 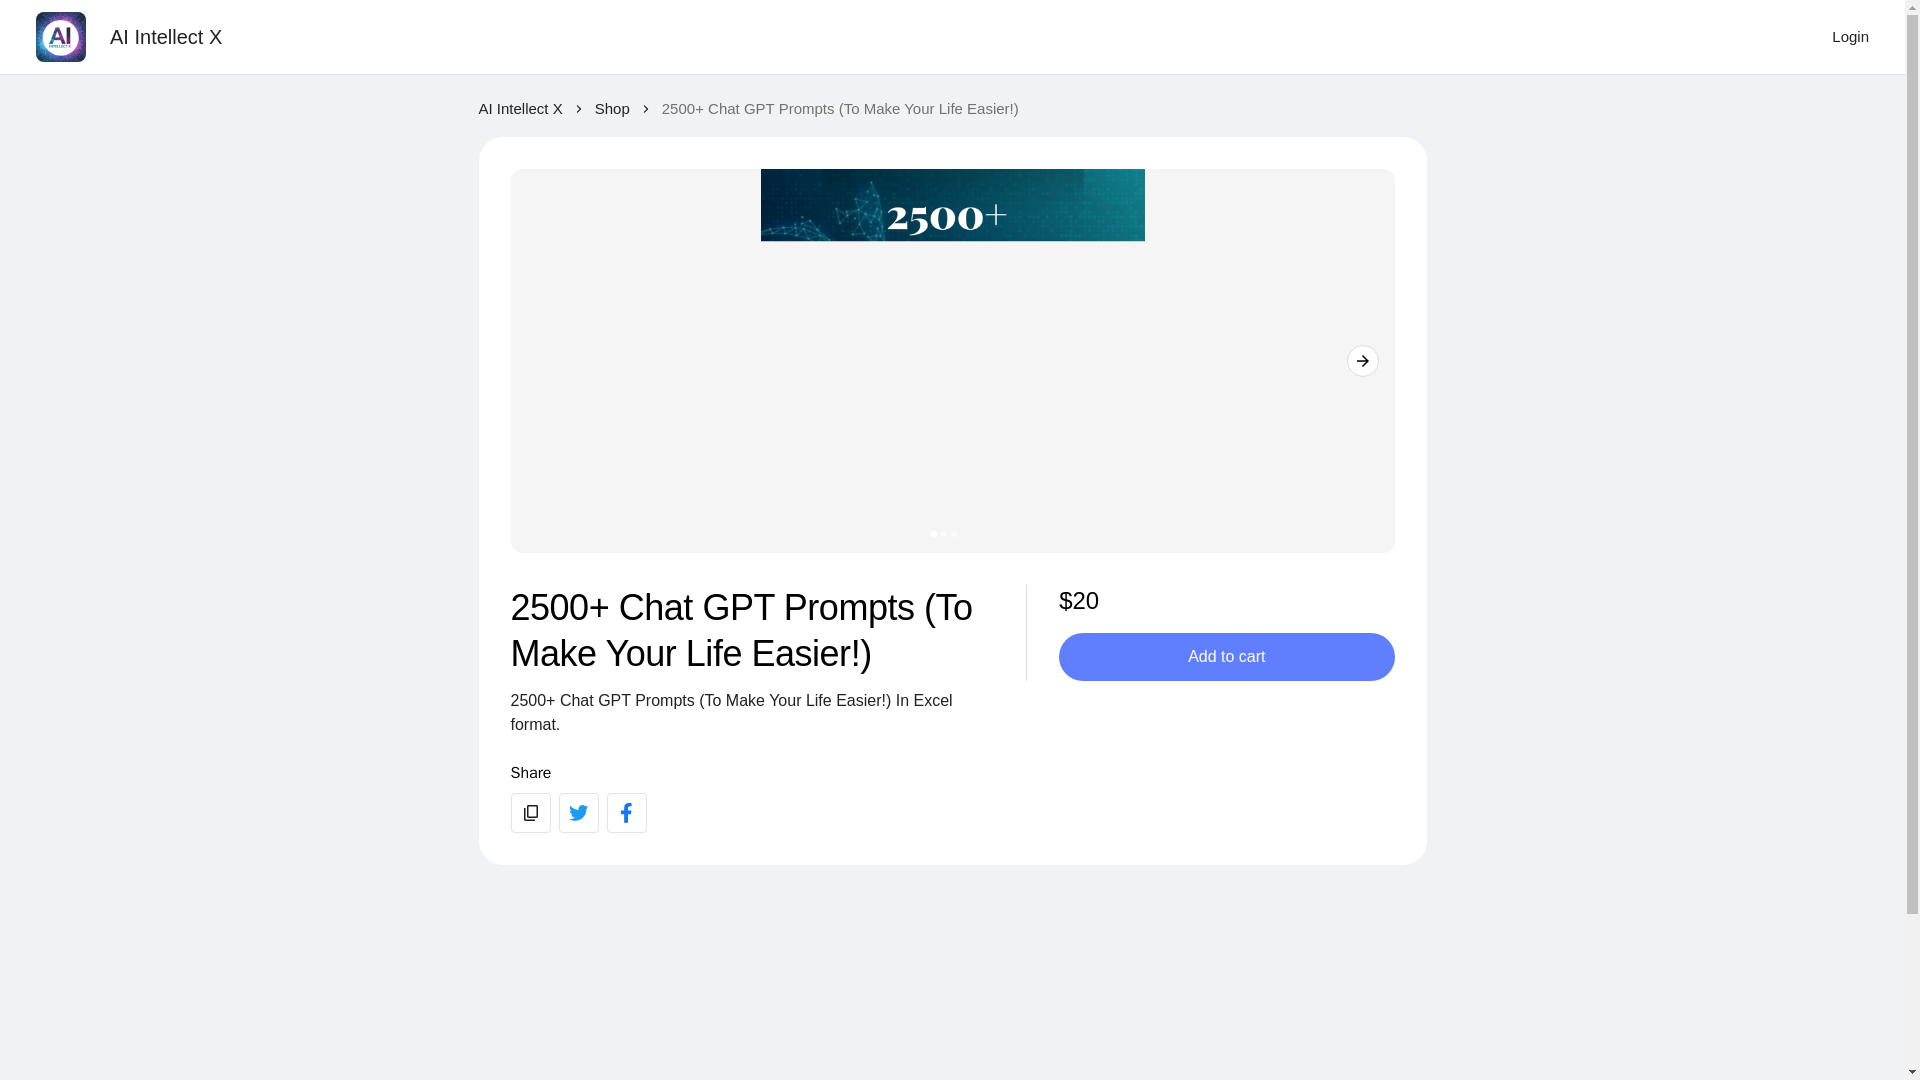 What do you see at coordinates (612, 109) in the screenshot?
I see `Shop` at bounding box center [612, 109].